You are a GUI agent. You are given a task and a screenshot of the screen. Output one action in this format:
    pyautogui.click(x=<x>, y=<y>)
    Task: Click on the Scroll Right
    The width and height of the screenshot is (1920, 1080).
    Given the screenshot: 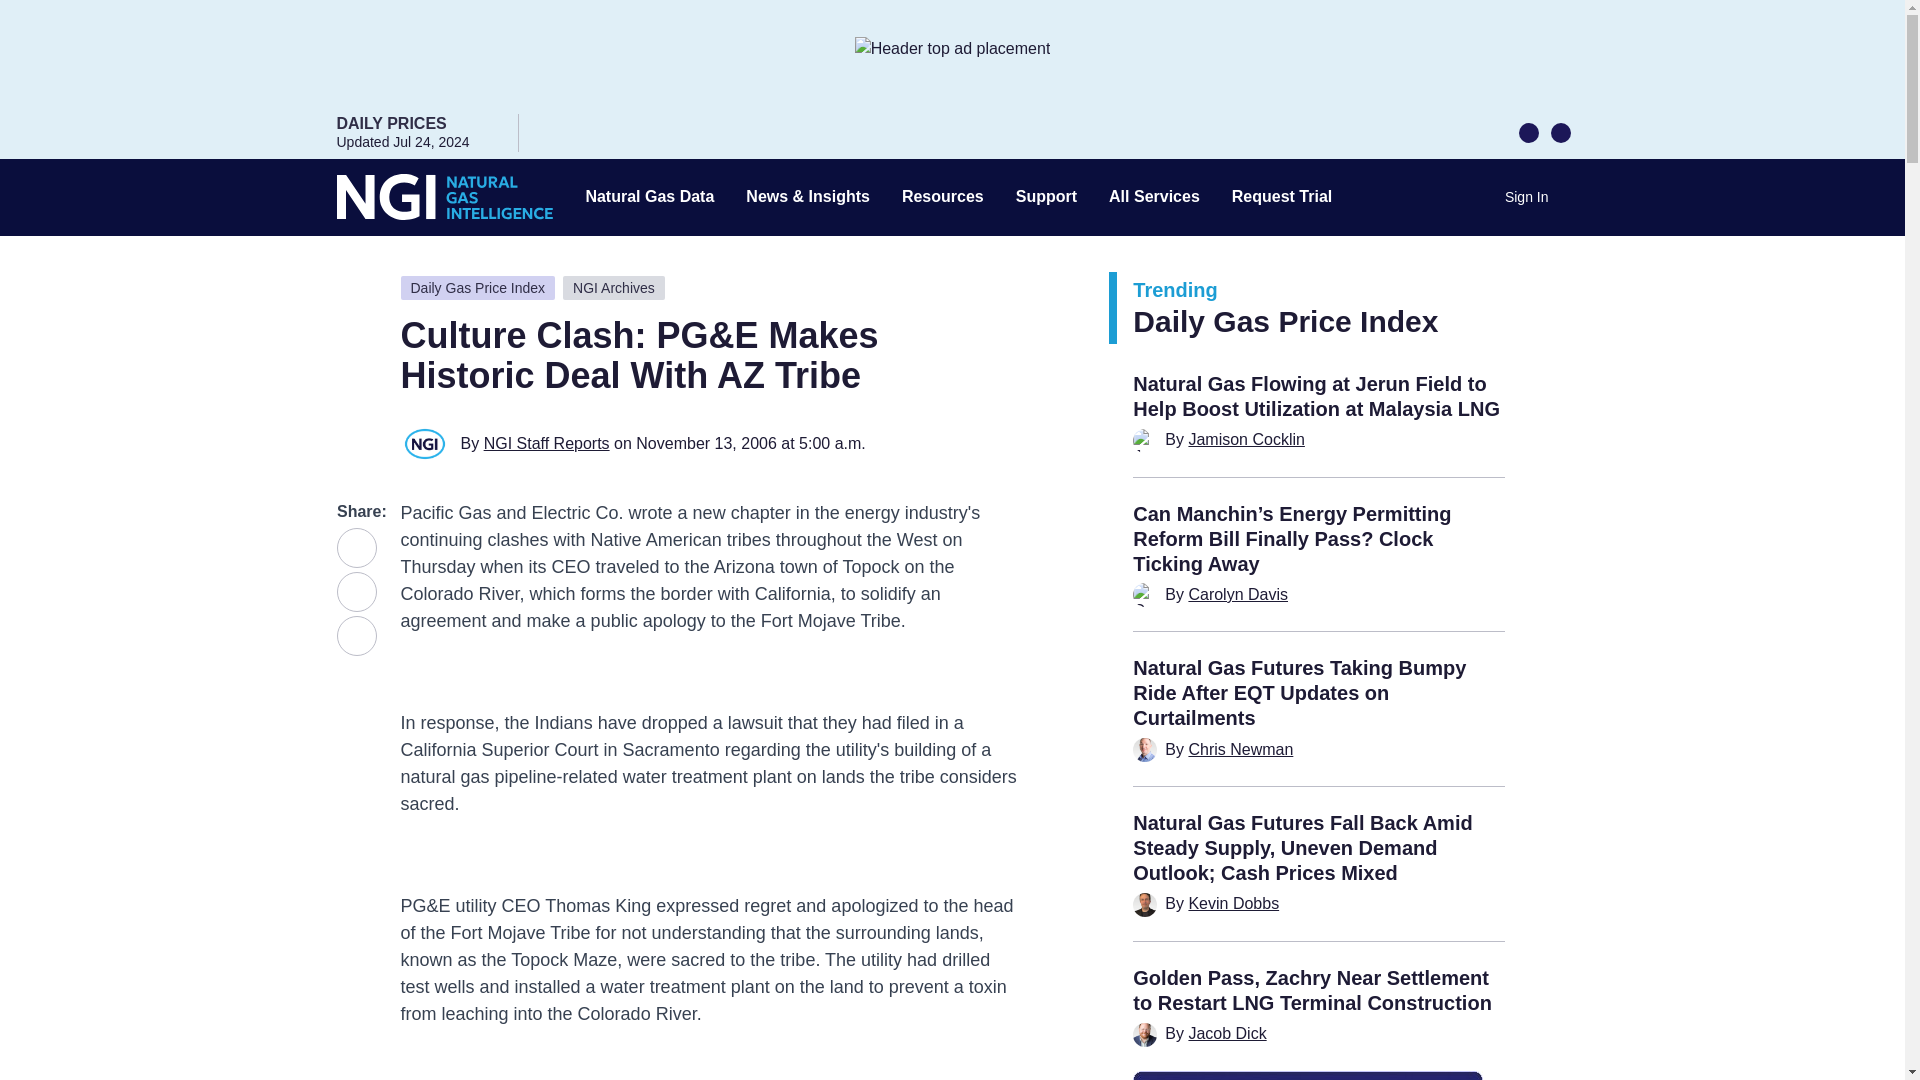 What is the action you would take?
    pyautogui.click(x=1560, y=131)
    